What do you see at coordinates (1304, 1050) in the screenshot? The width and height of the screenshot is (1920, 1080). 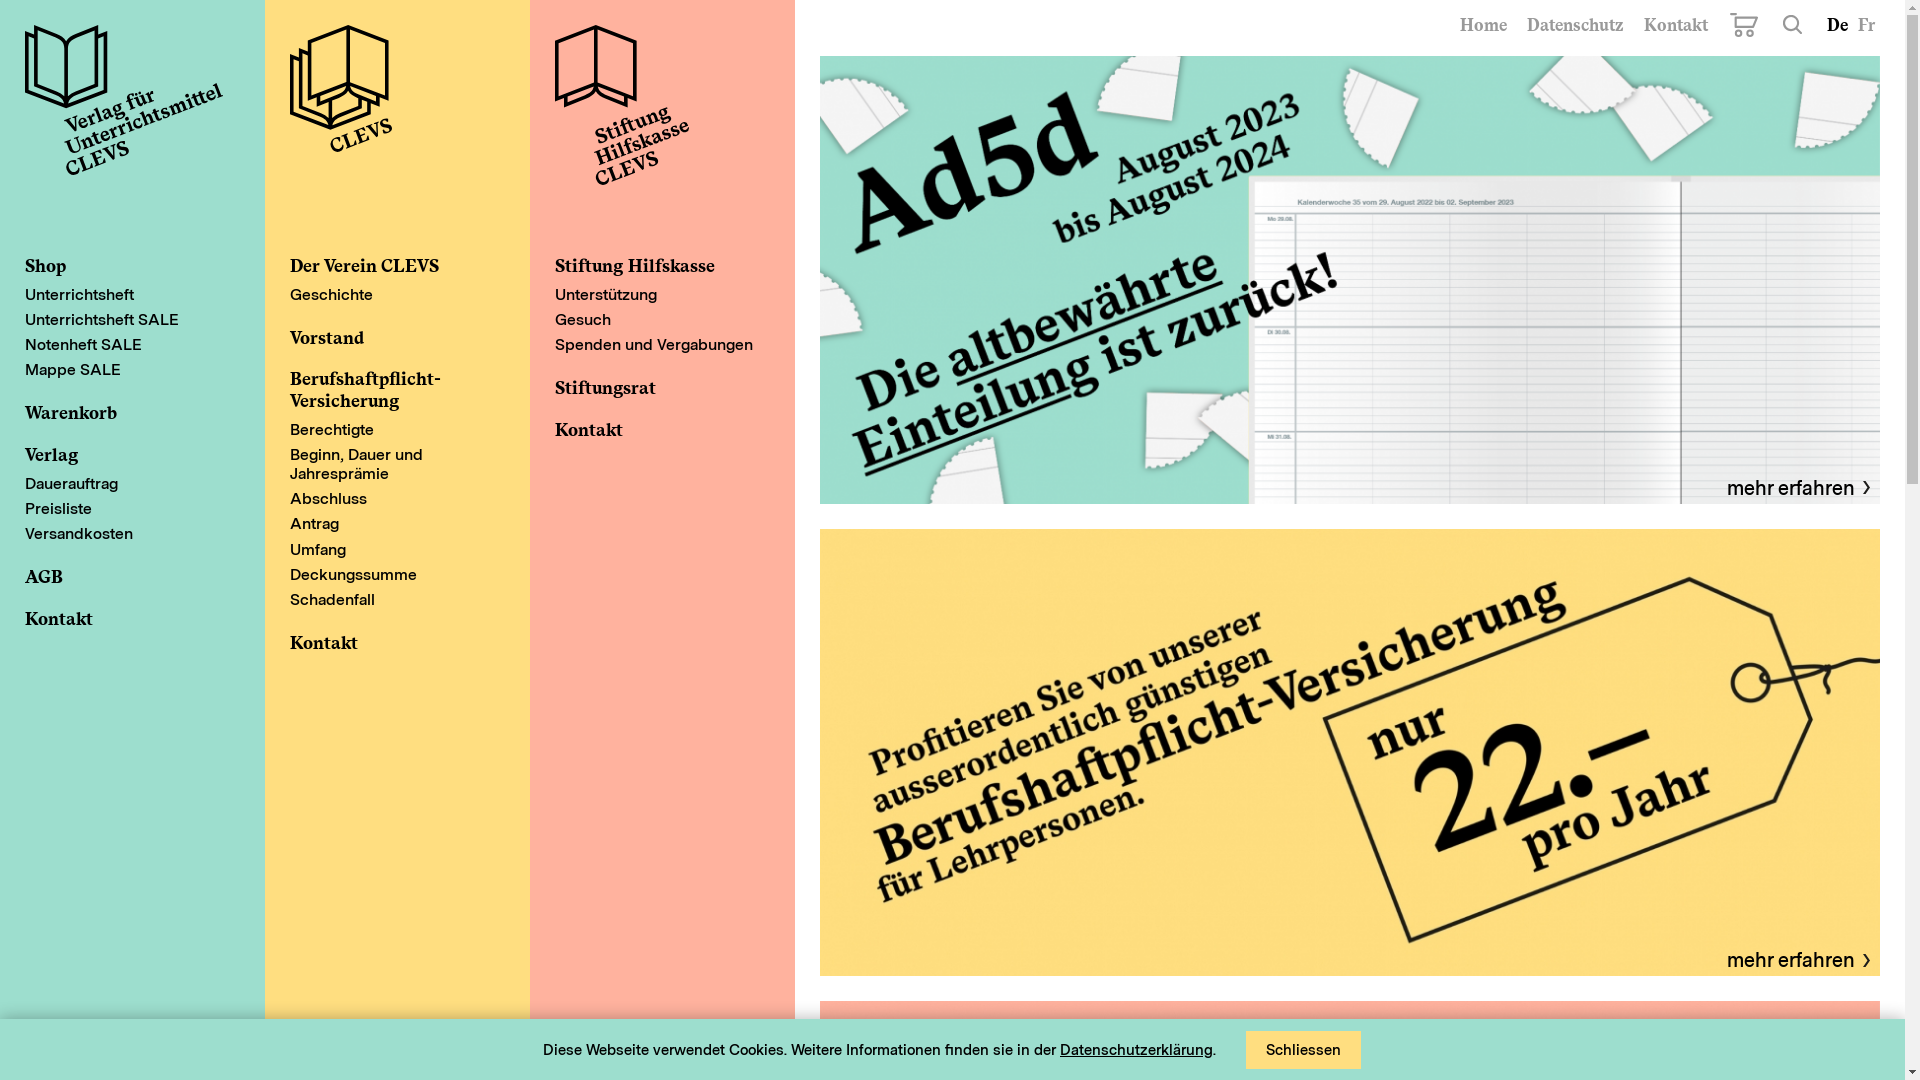 I see `Schliessen` at bounding box center [1304, 1050].